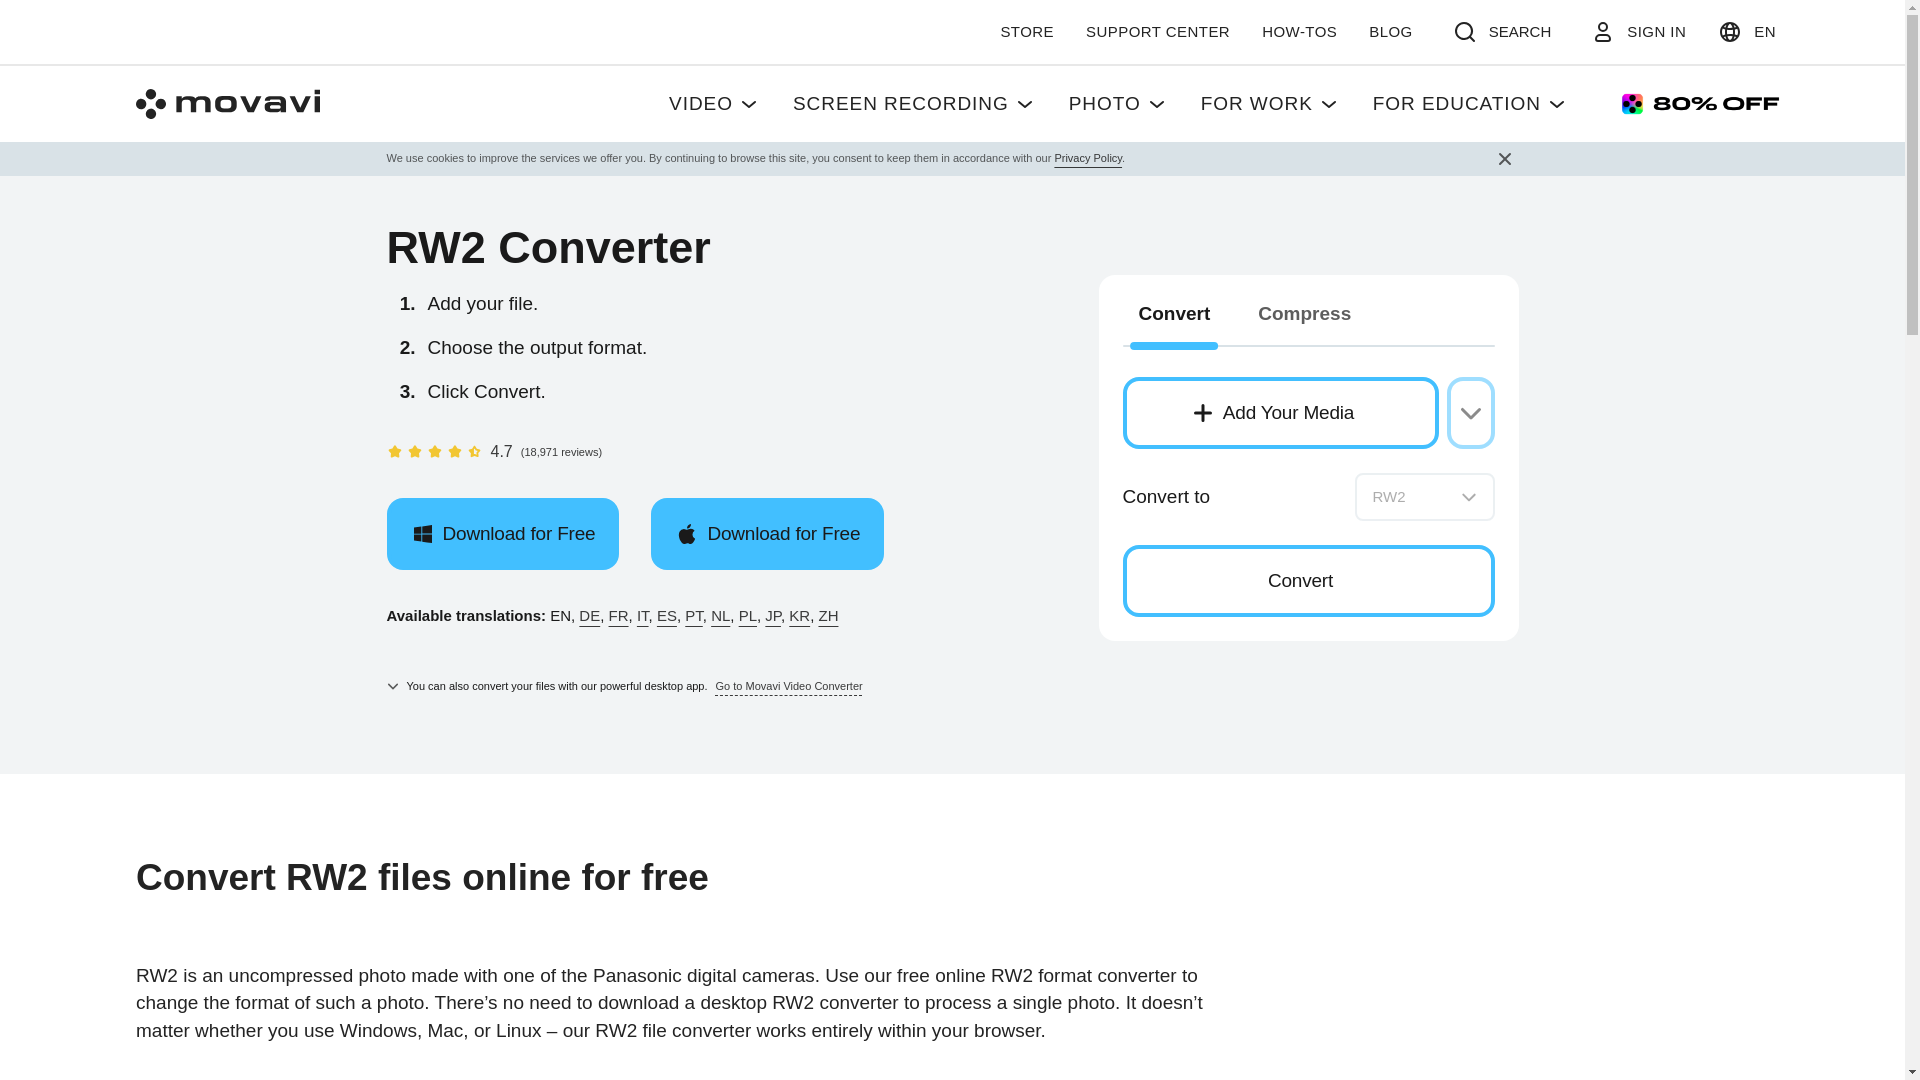  I want to click on HOW-TOS, so click(1299, 32).